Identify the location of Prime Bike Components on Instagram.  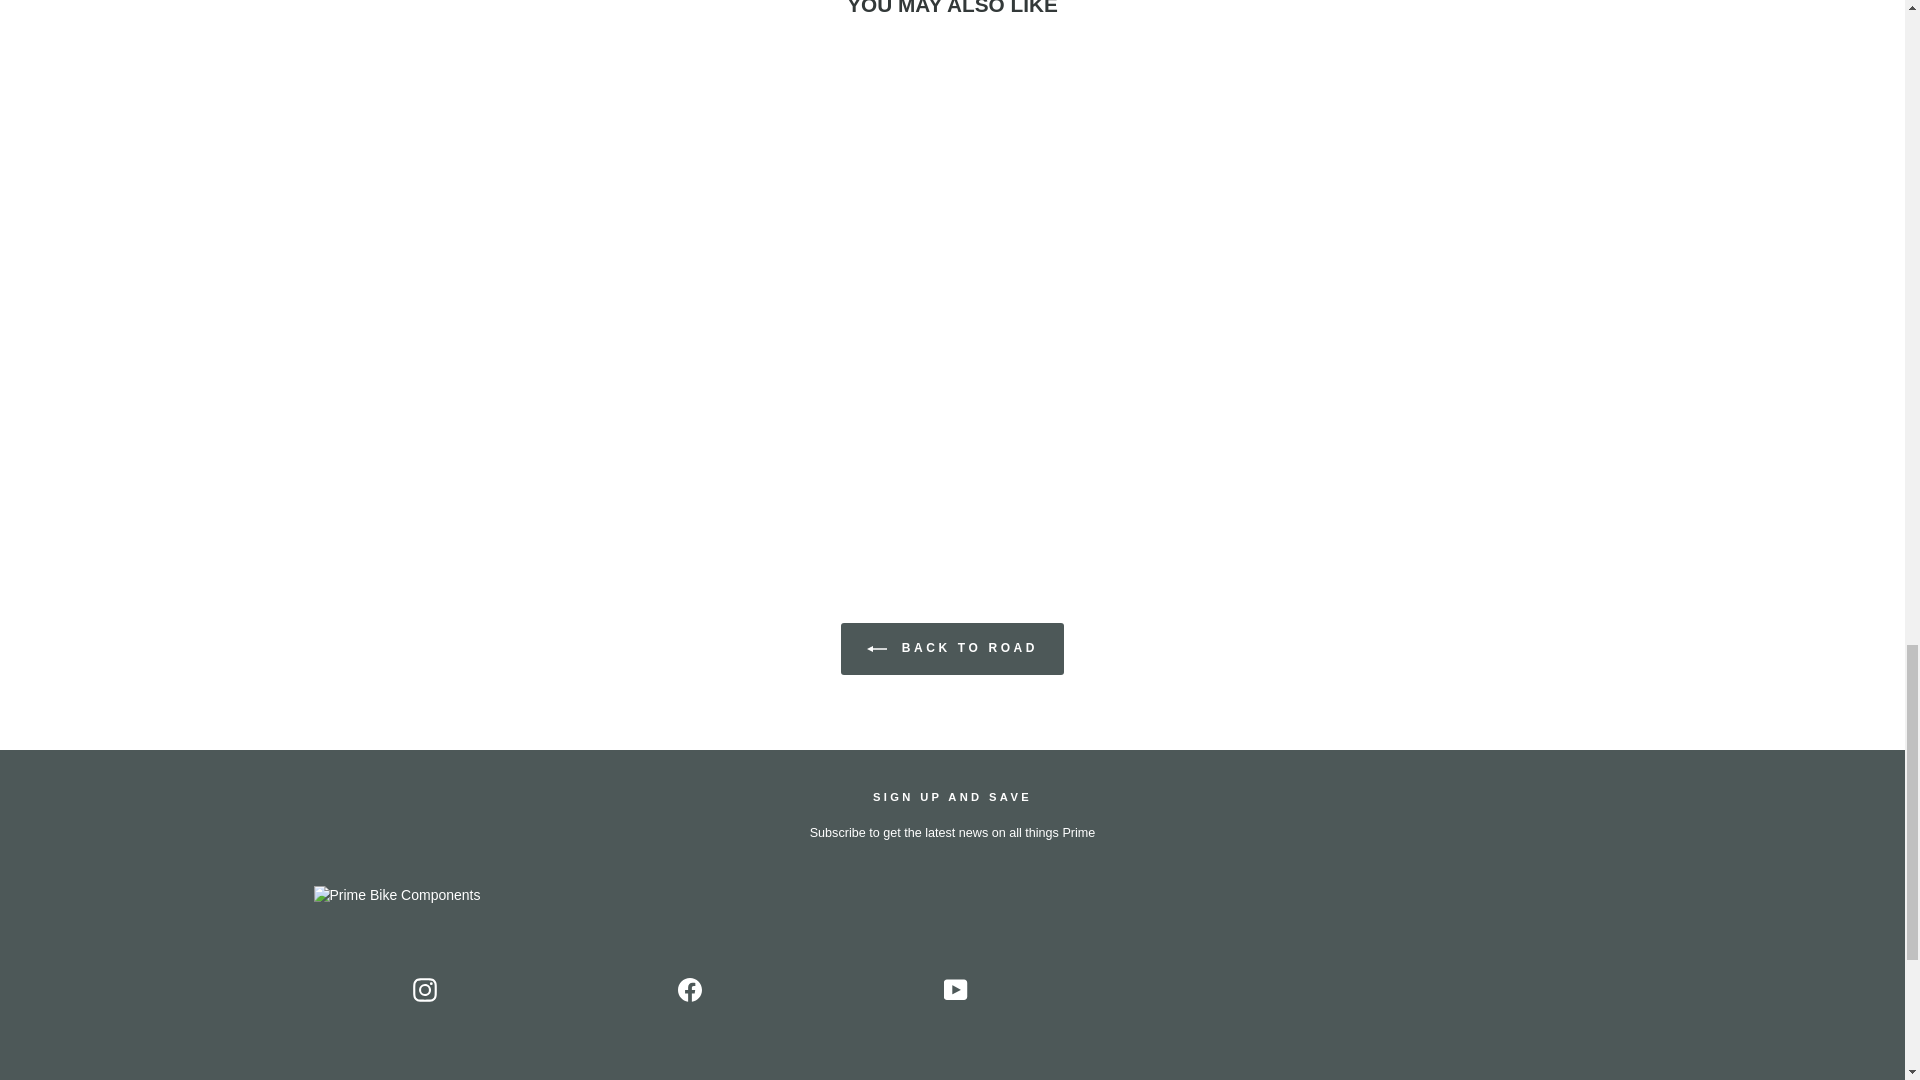
(424, 990).